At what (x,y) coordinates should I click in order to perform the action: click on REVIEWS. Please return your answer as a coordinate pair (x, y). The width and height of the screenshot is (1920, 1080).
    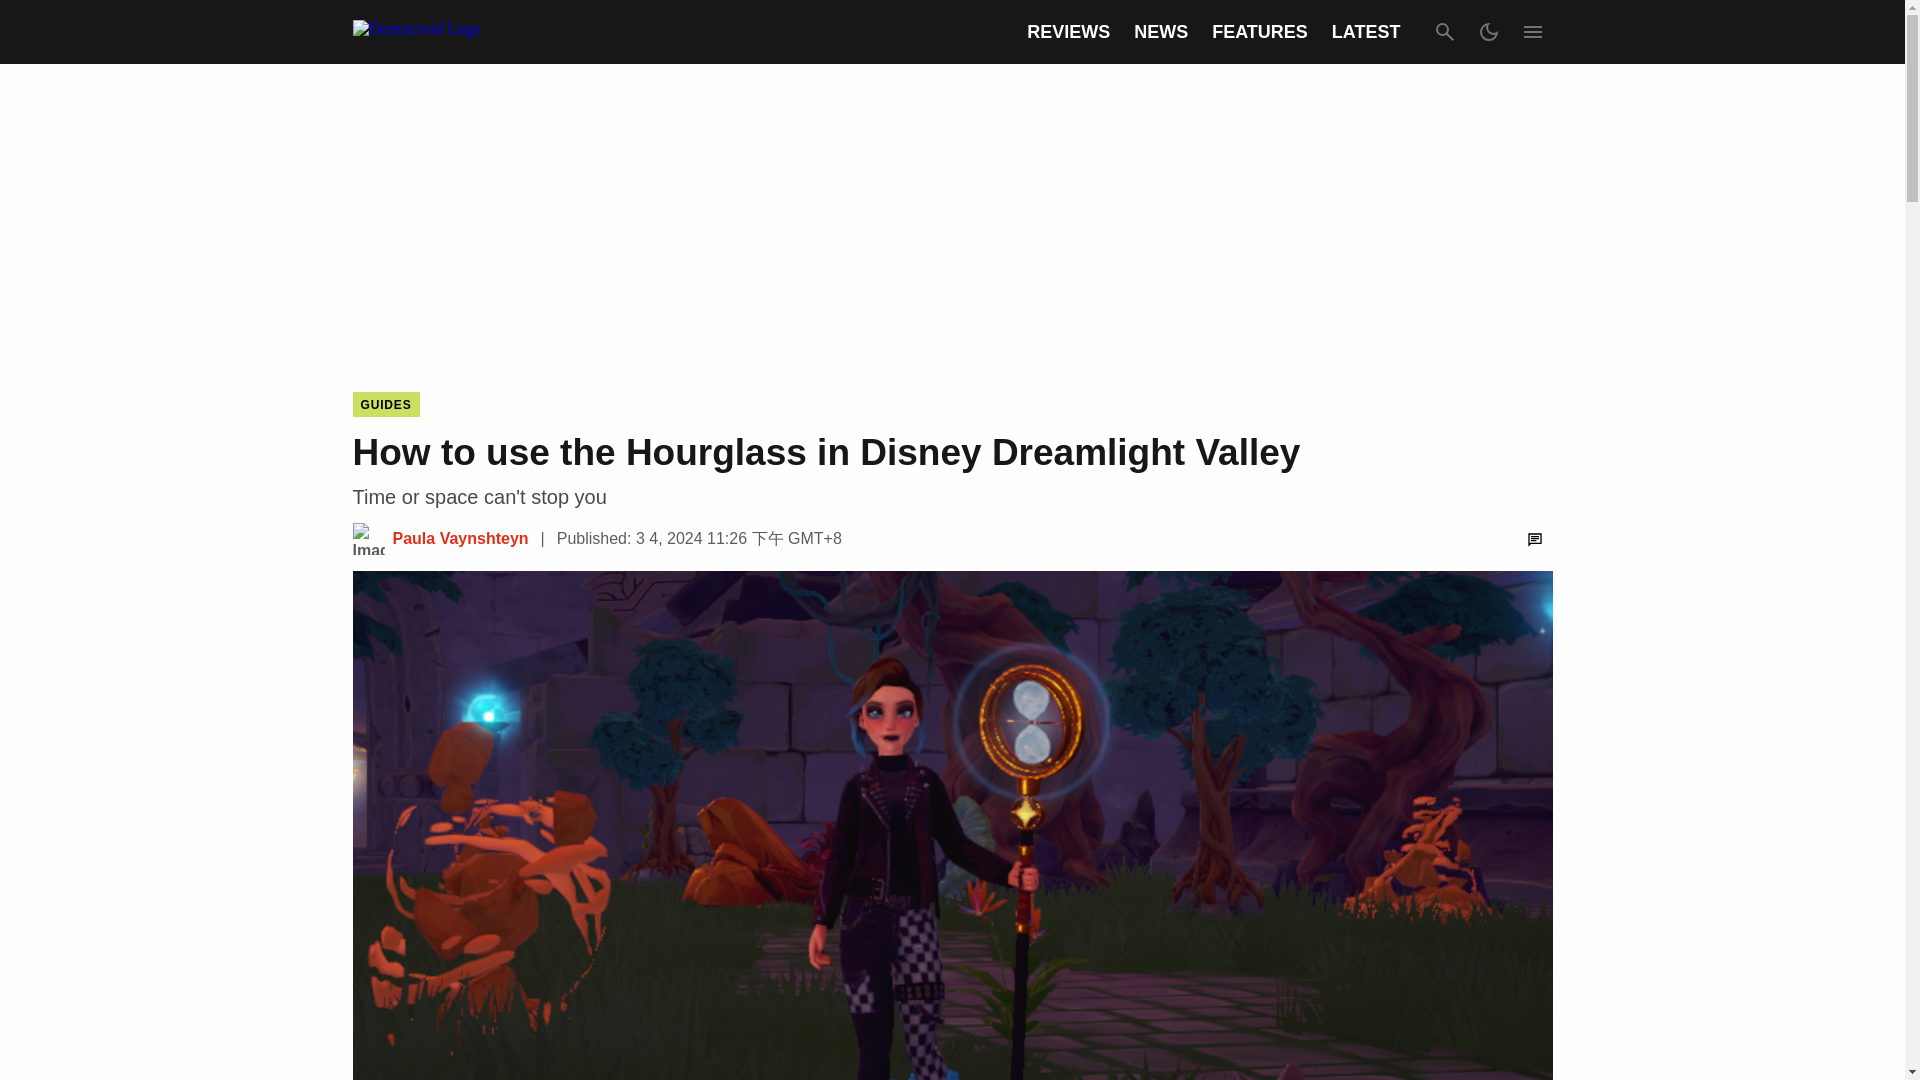
    Looking at the image, I should click on (1068, 32).